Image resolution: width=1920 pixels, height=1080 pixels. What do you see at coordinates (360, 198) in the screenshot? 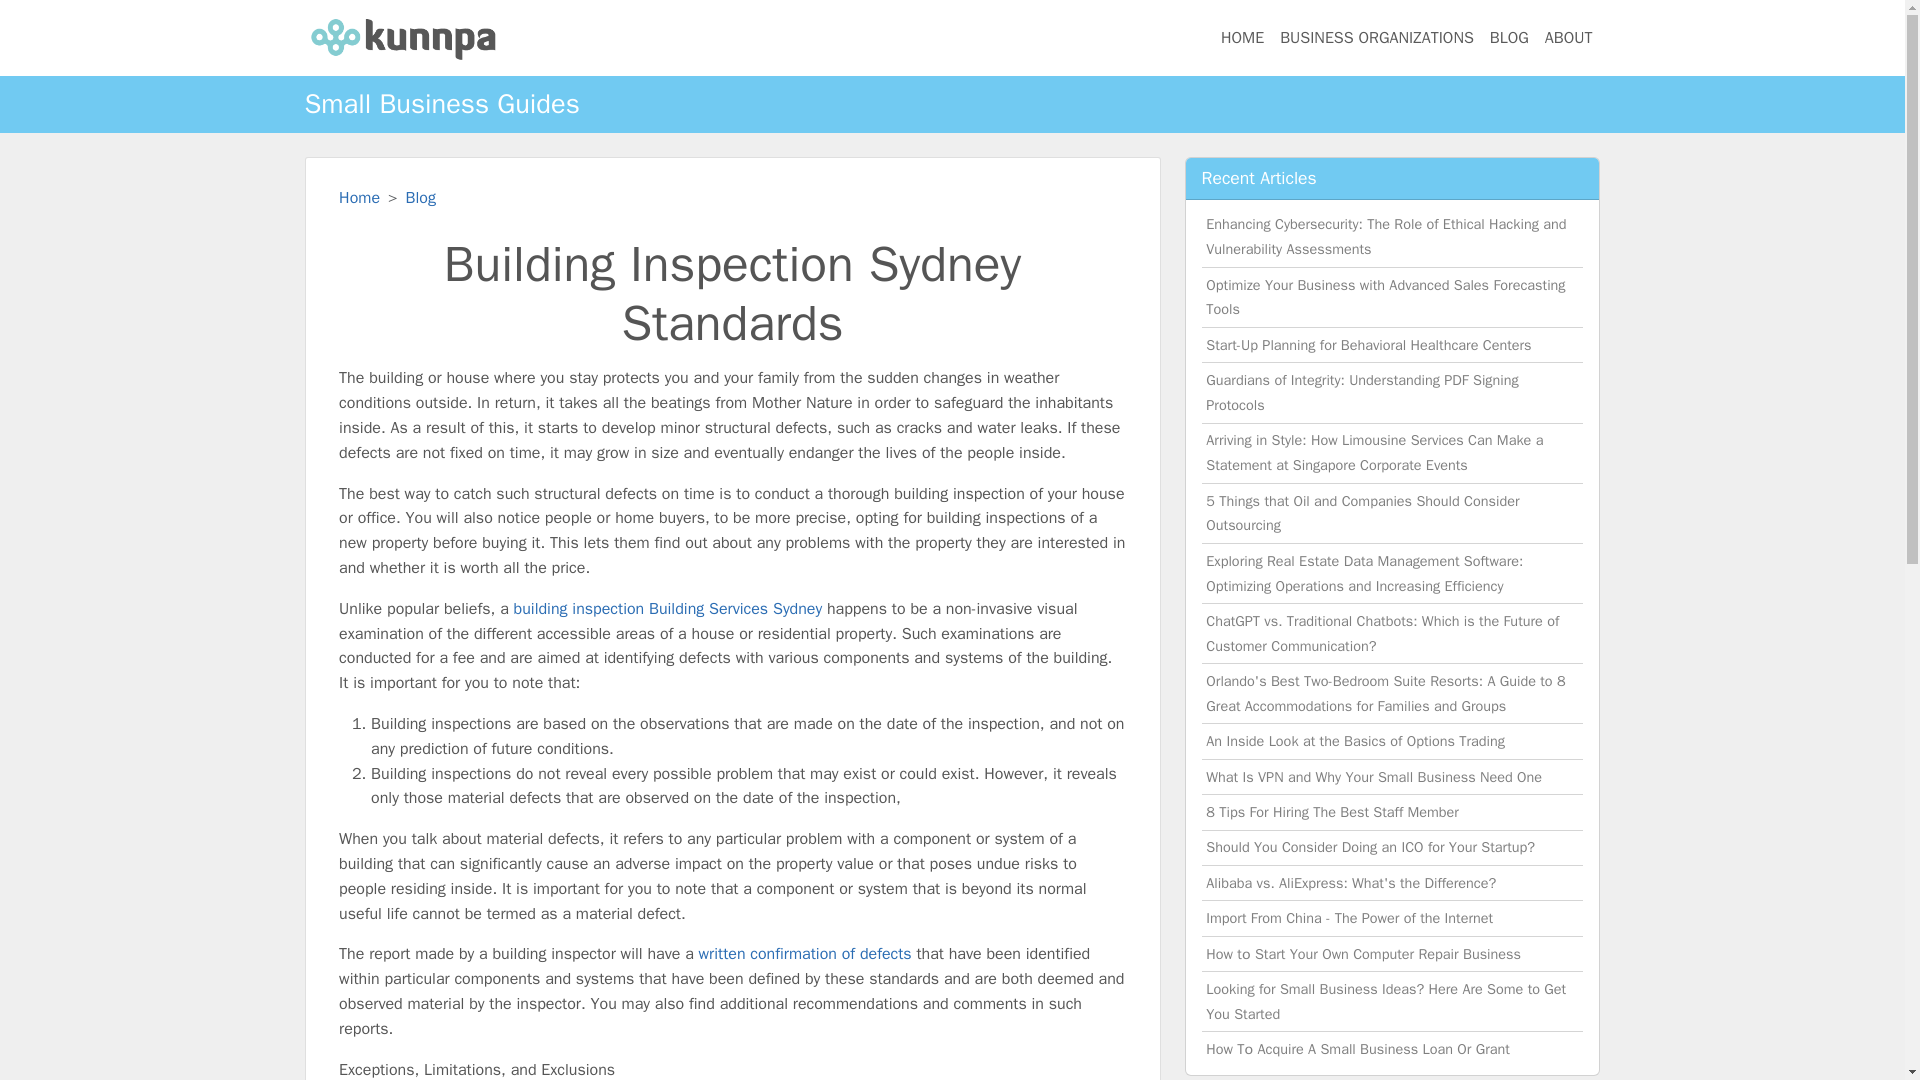
I see `Home` at bounding box center [360, 198].